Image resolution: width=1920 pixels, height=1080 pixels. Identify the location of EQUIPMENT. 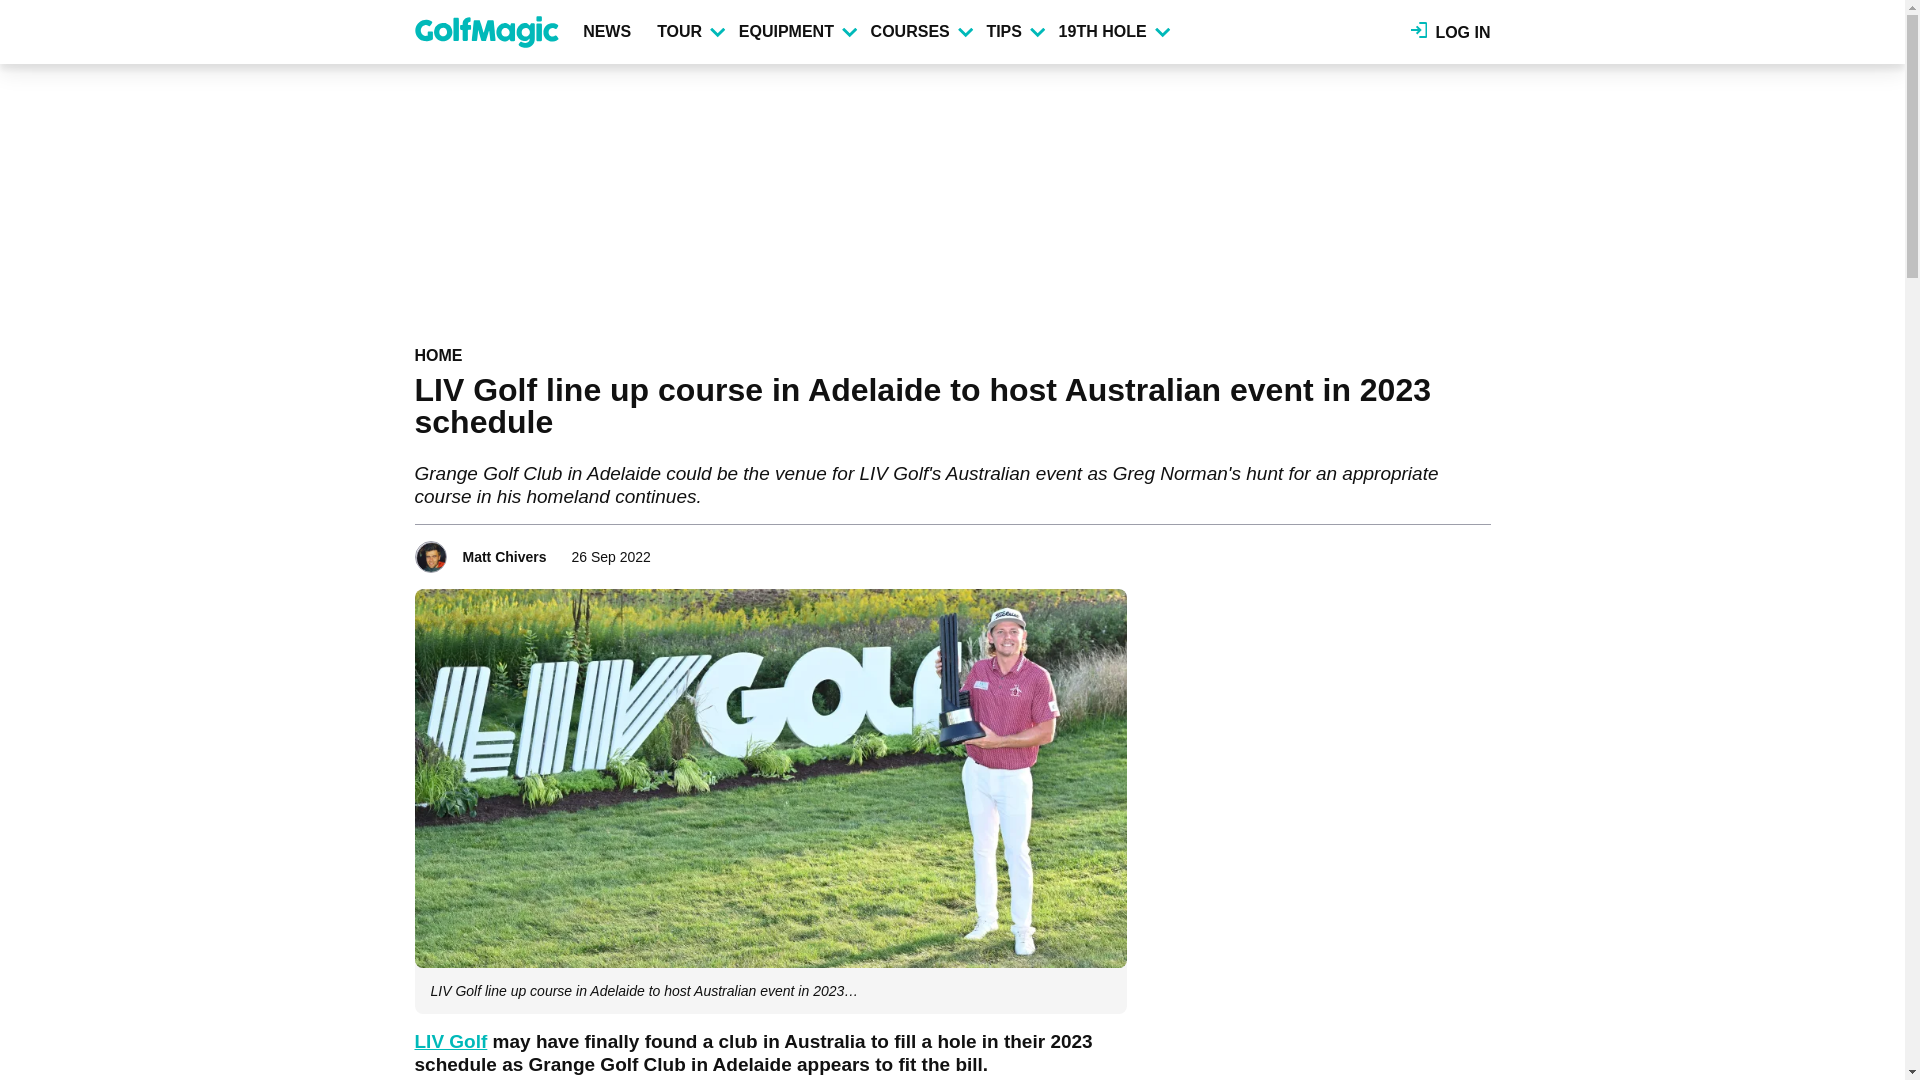
(796, 32).